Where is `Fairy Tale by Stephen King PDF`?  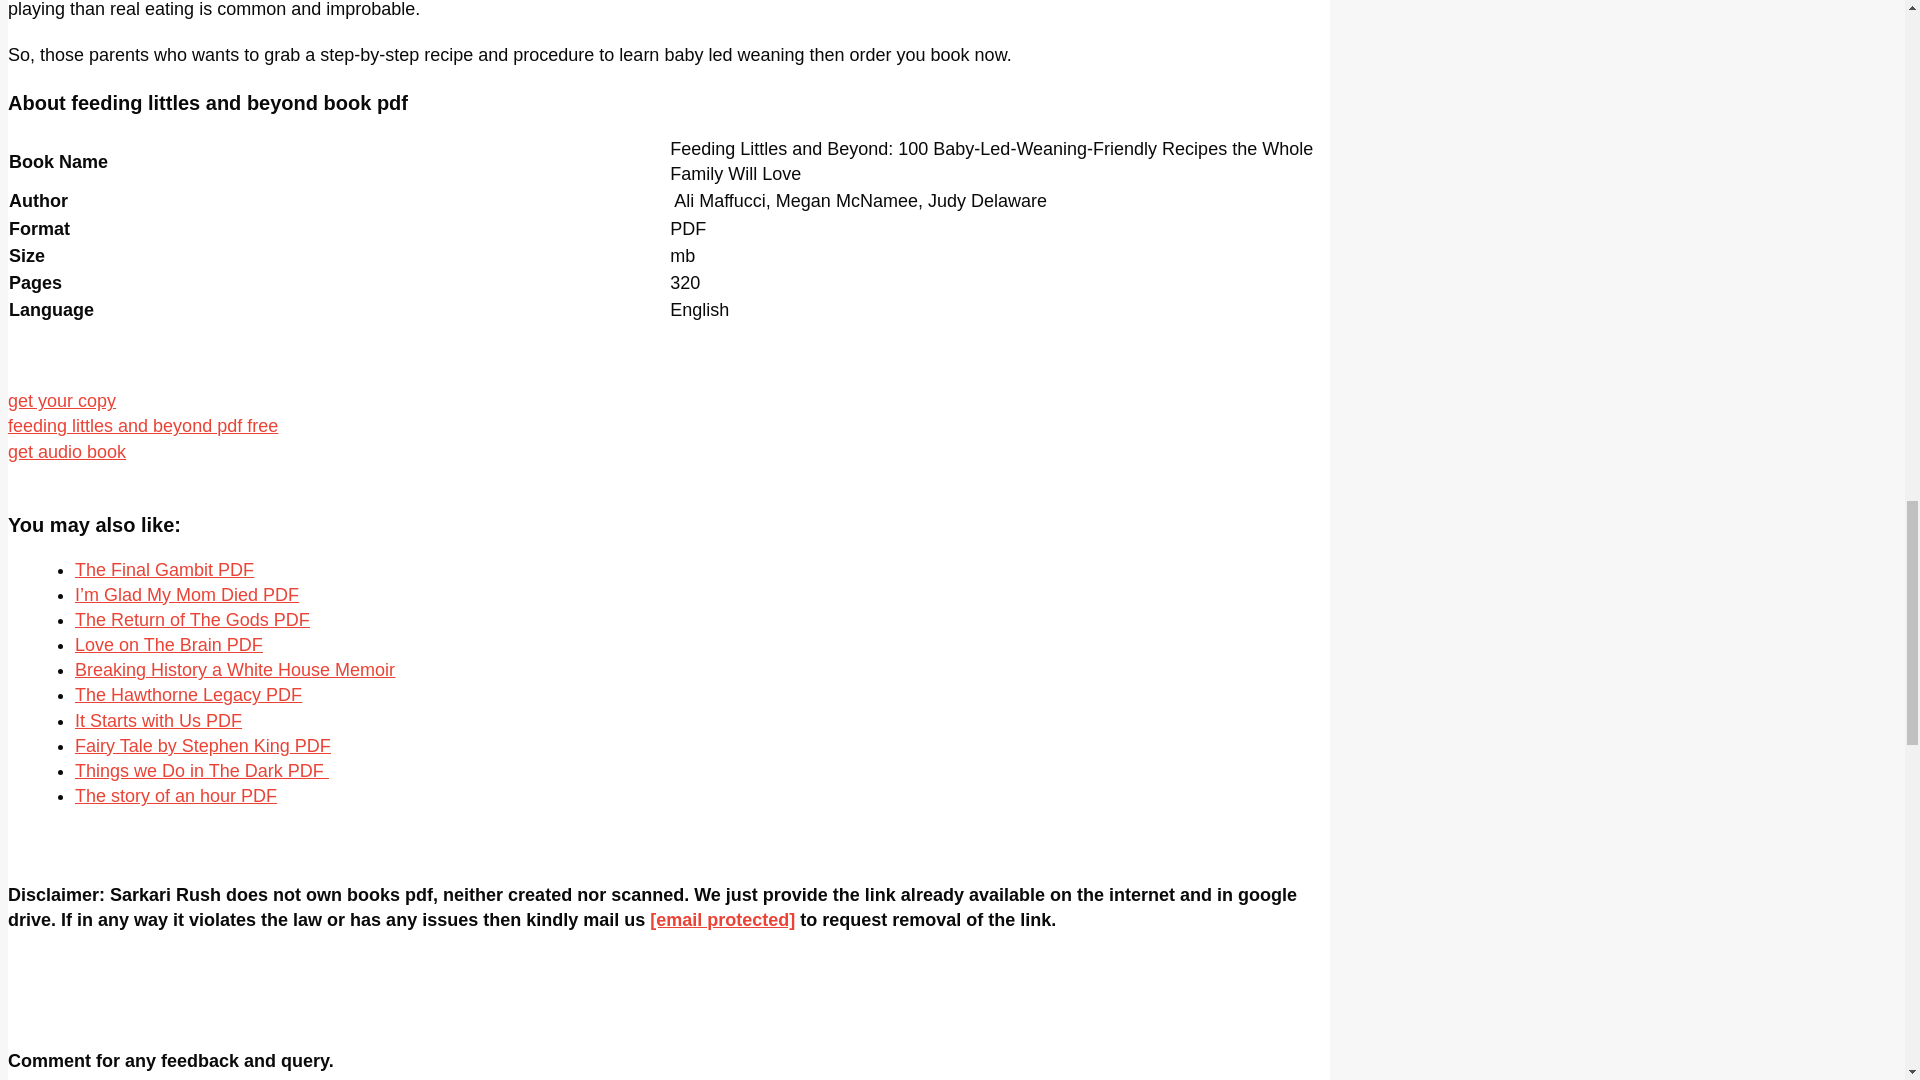 Fairy Tale by Stephen King PDF is located at coordinates (202, 746).